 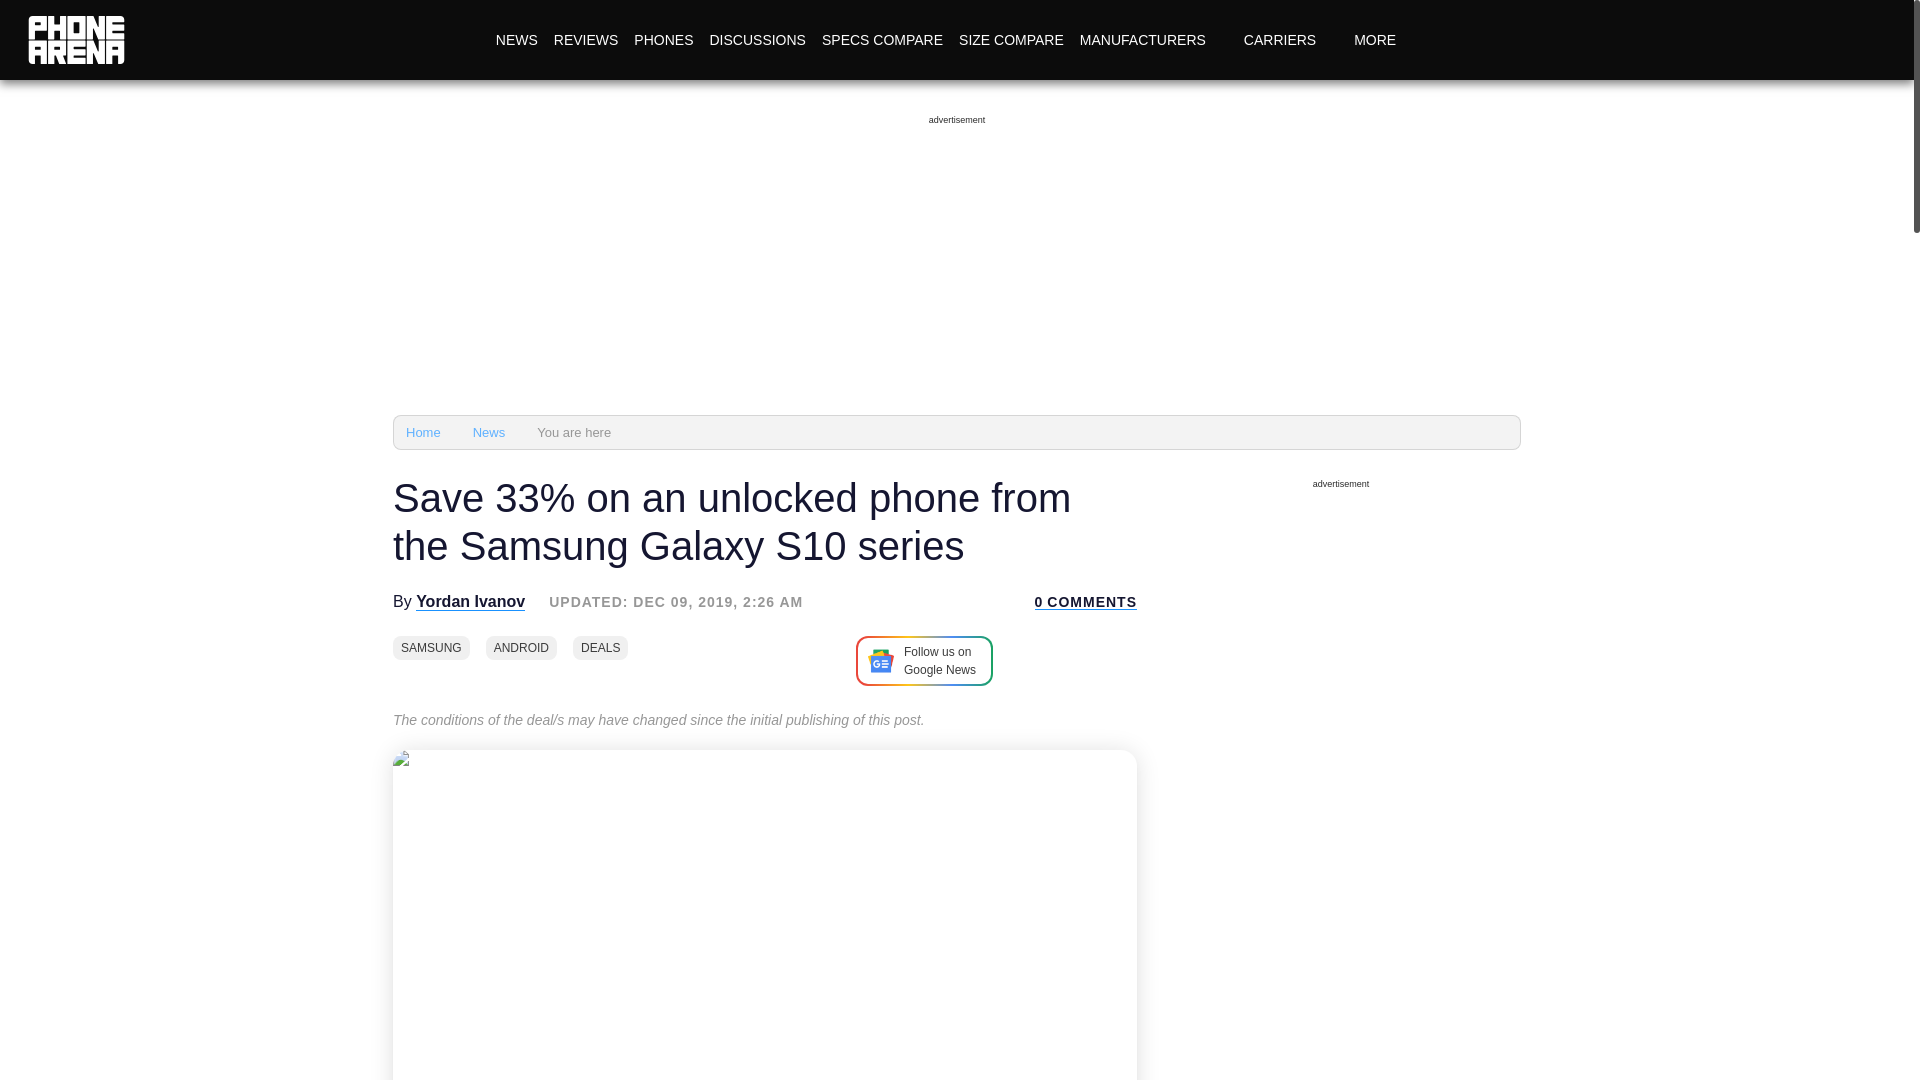 I want to click on PHONES, so click(x=662, y=40).